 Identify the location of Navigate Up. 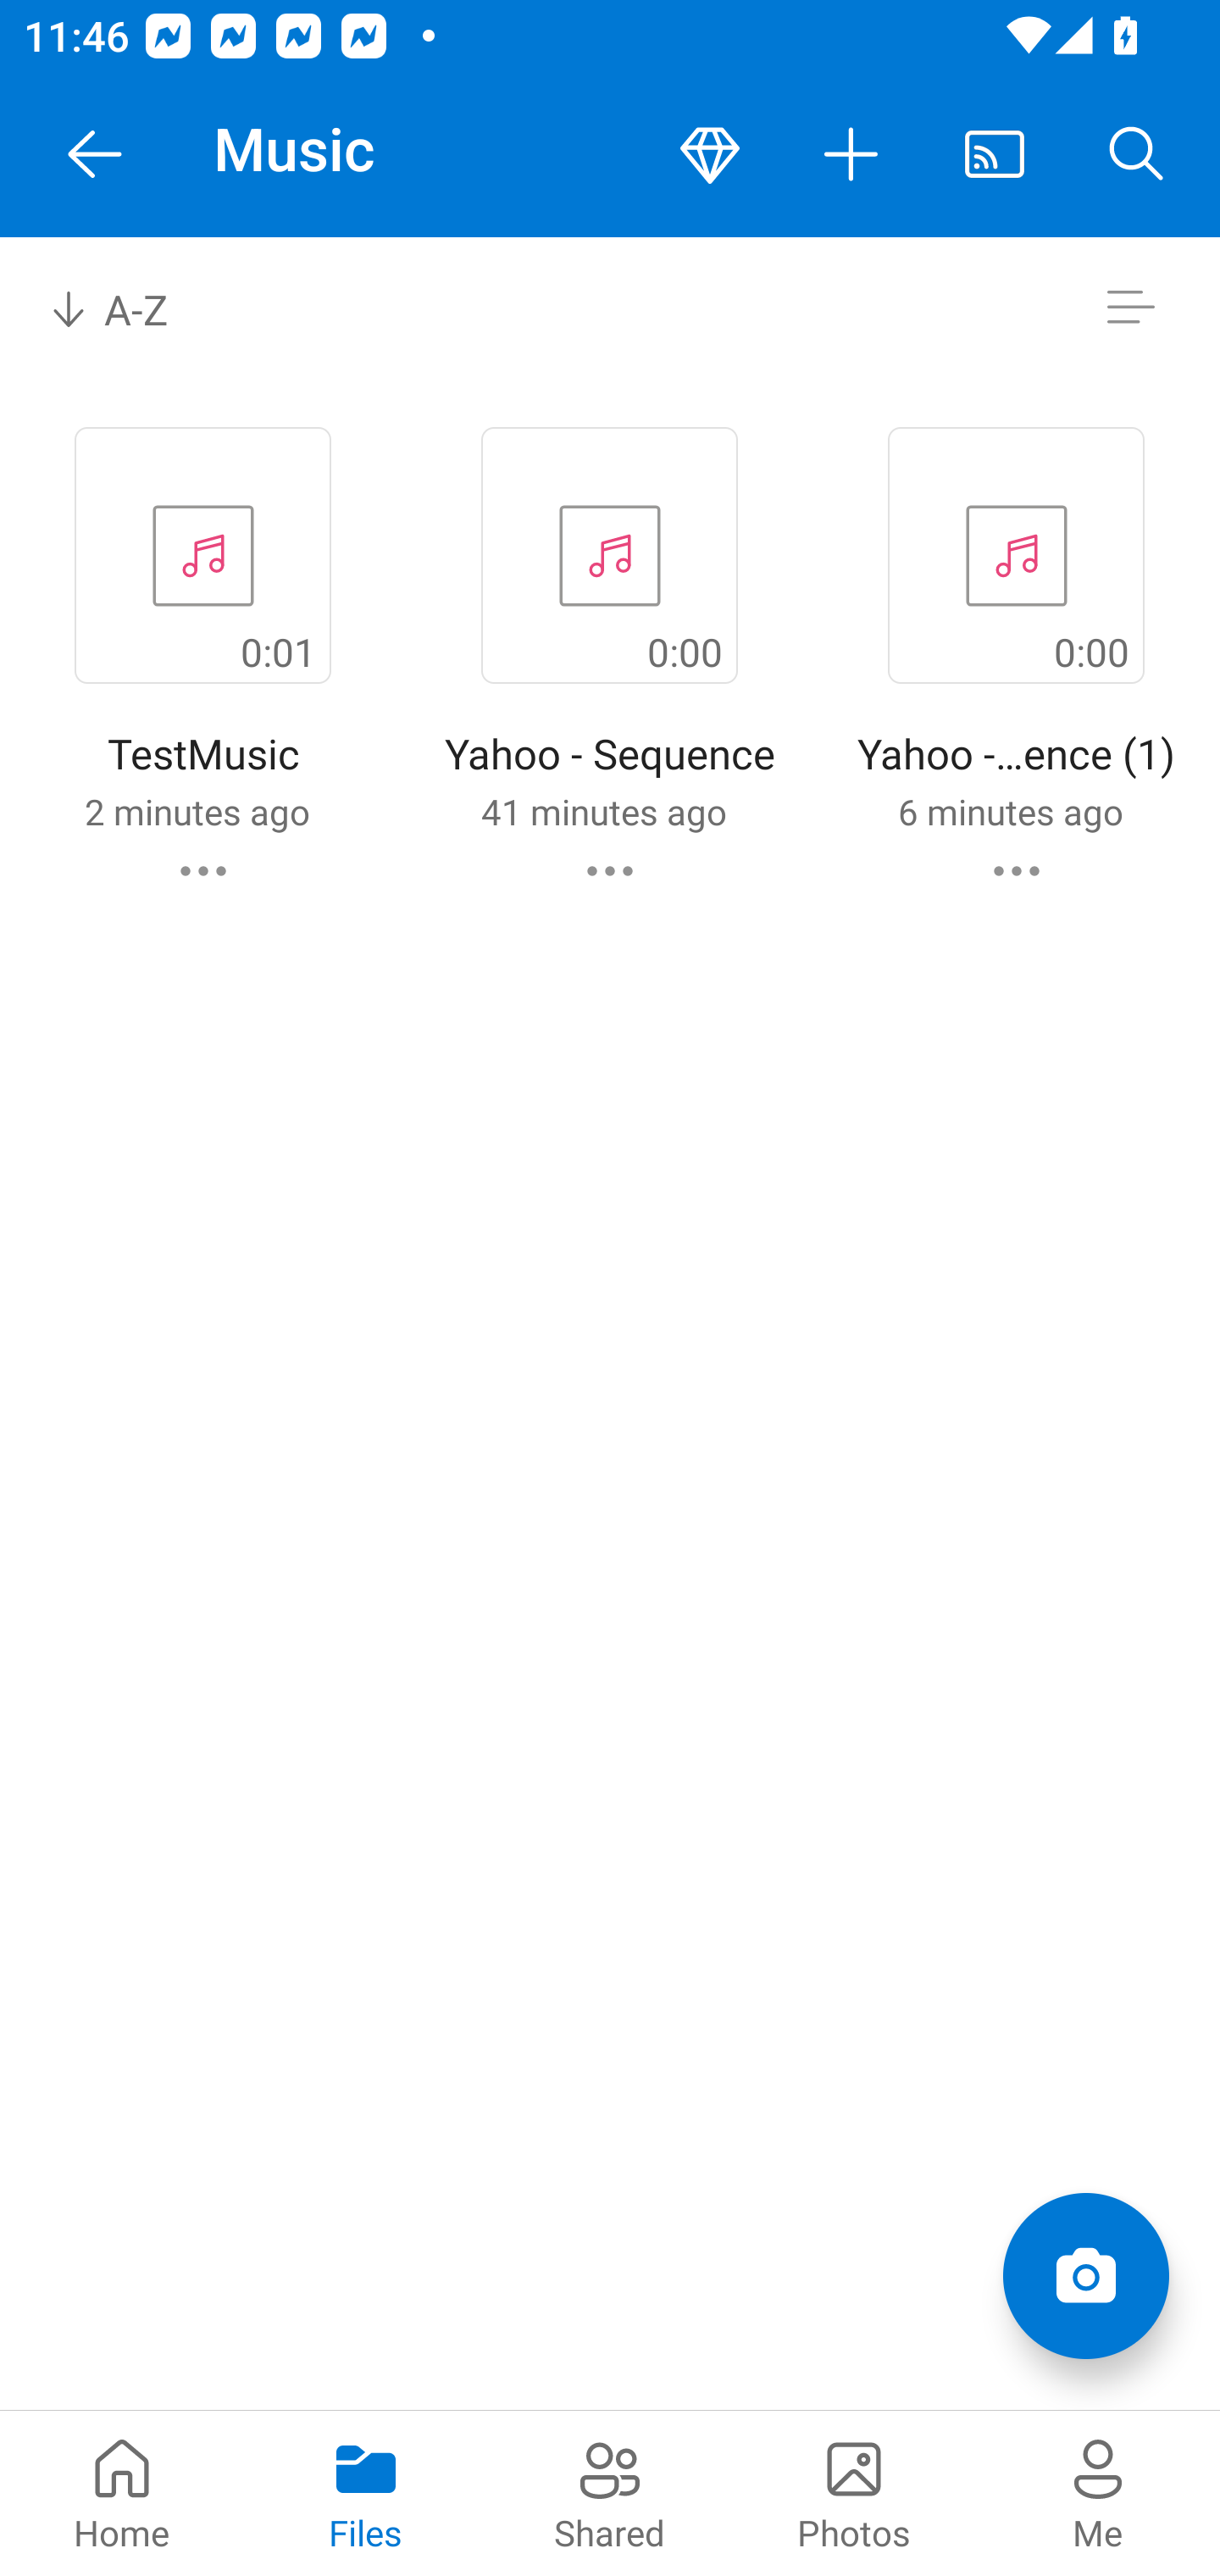
(95, 154).